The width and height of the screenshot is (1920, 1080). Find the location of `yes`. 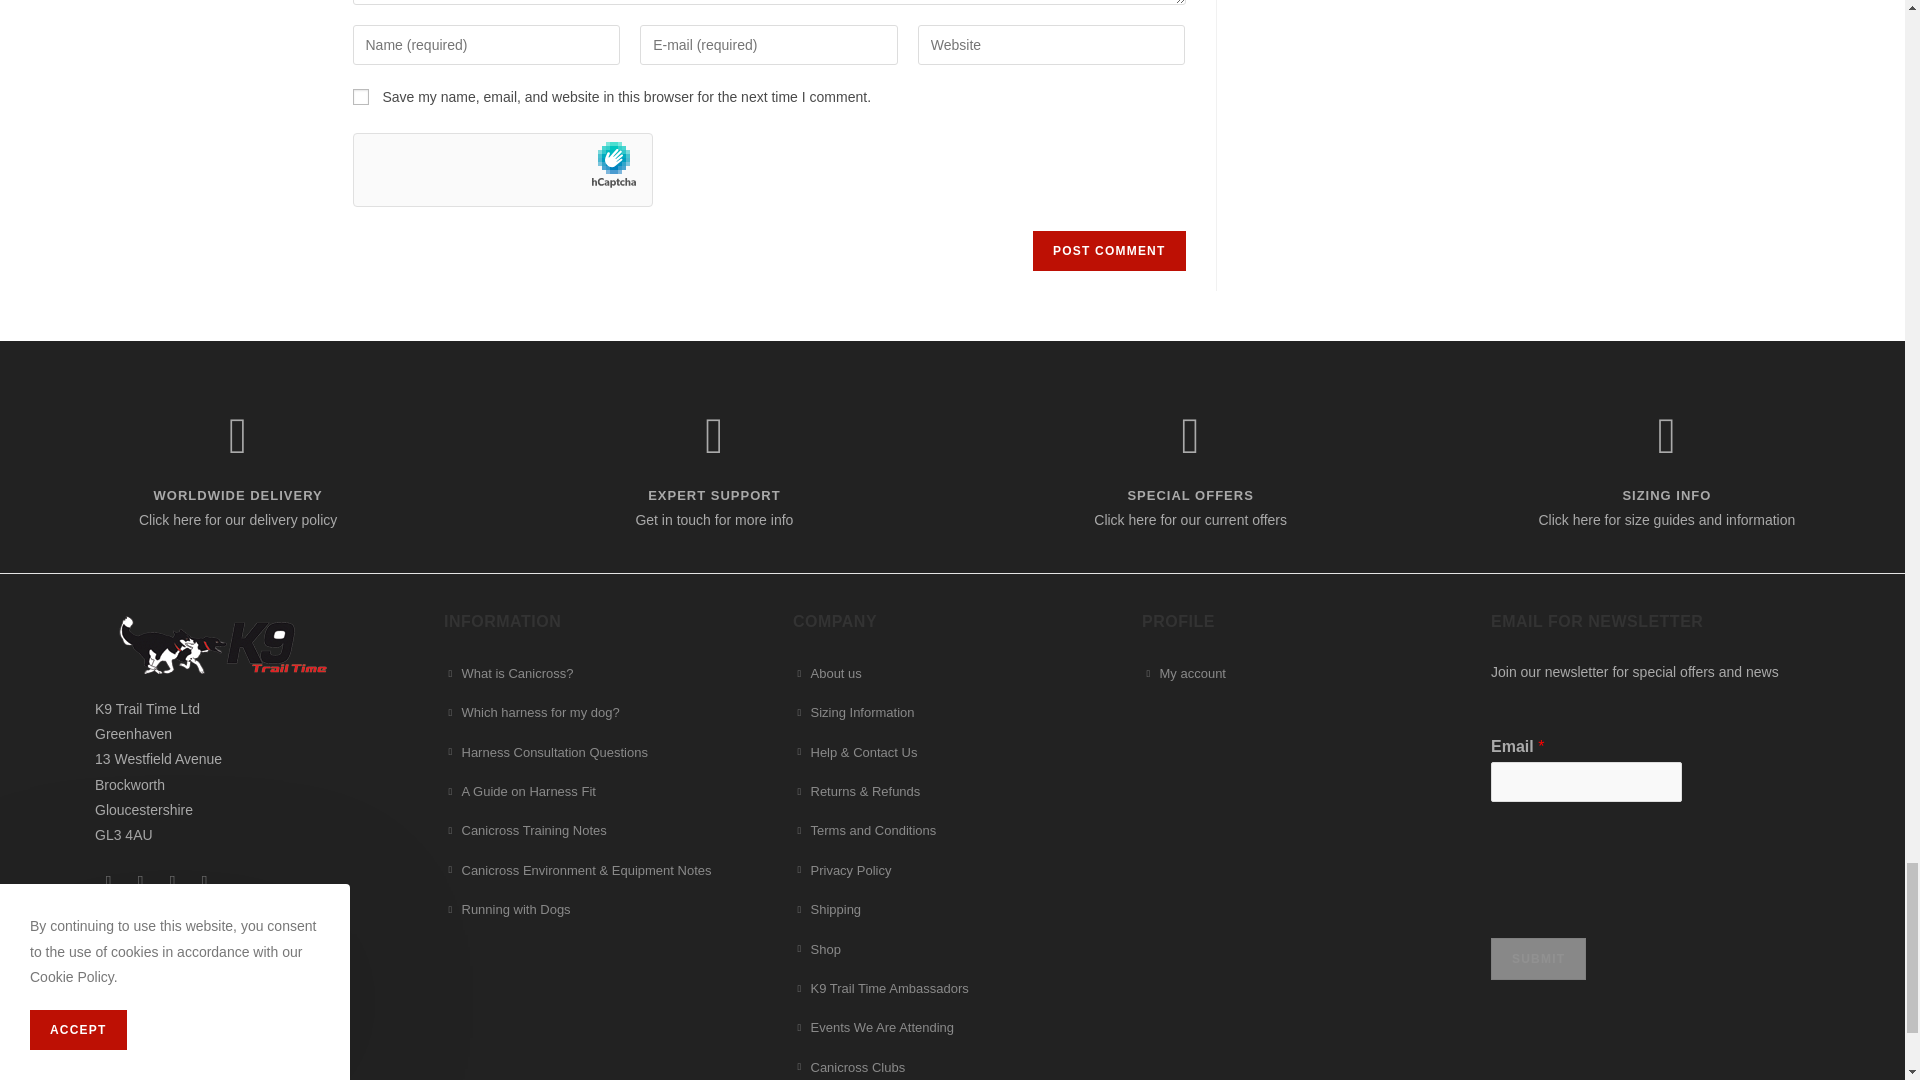

yes is located at coordinates (360, 96).